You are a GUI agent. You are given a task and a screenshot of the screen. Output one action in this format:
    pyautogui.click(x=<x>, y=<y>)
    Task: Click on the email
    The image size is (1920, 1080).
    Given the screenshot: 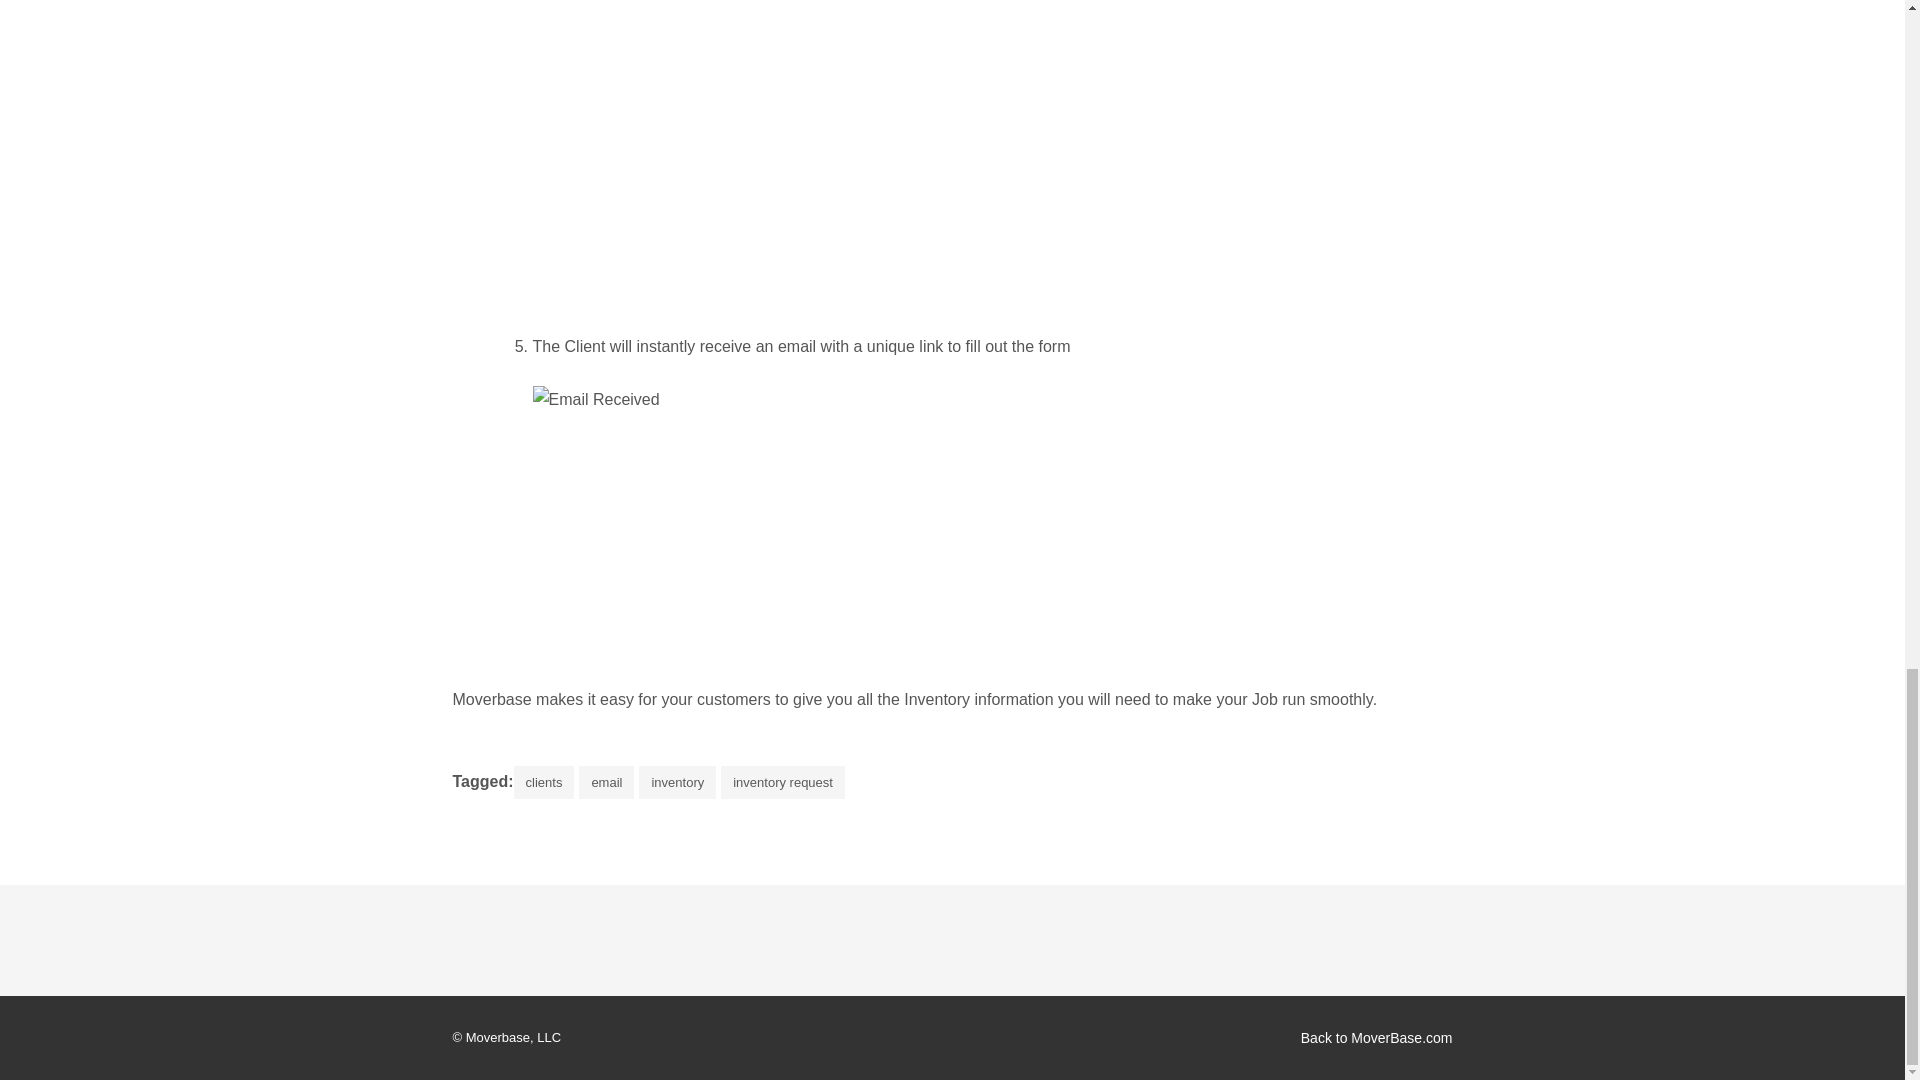 What is the action you would take?
    pyautogui.click(x=606, y=782)
    